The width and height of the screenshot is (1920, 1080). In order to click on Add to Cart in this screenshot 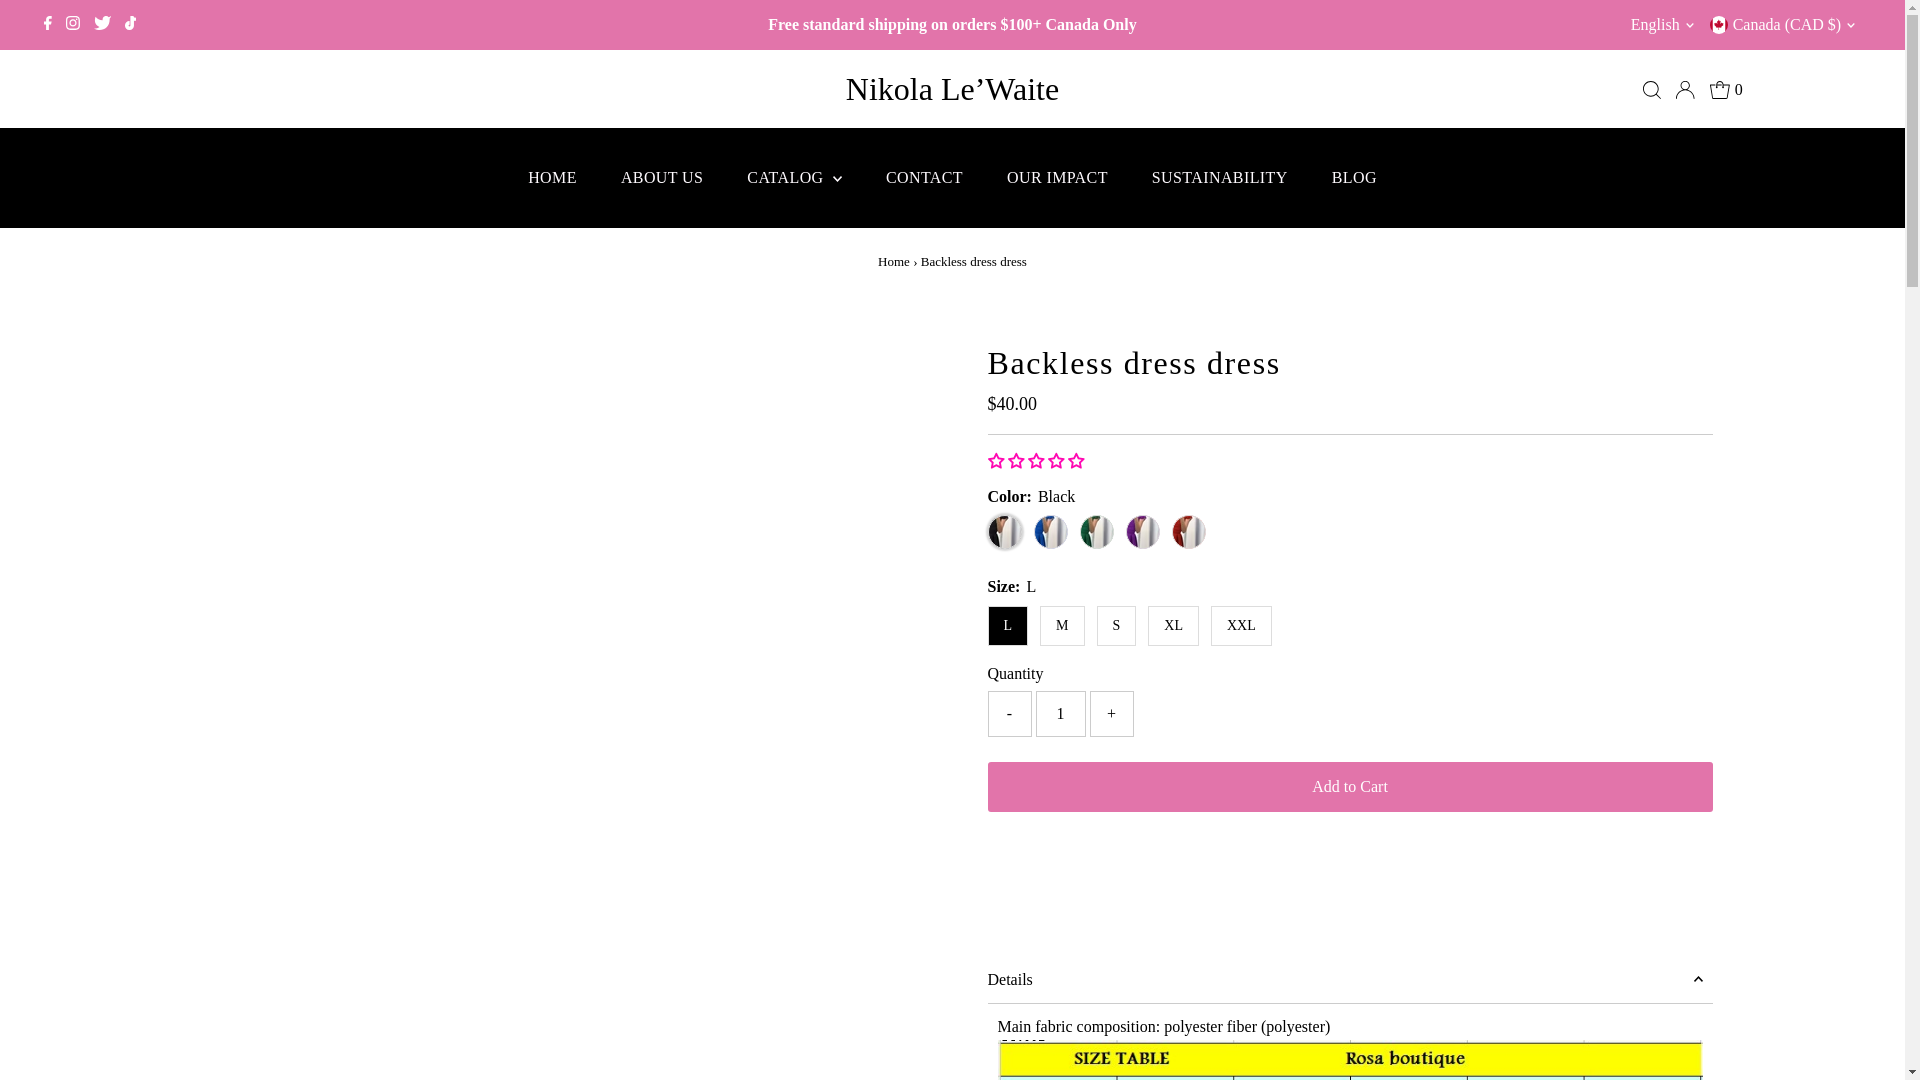, I will do `click(1350, 787)`.